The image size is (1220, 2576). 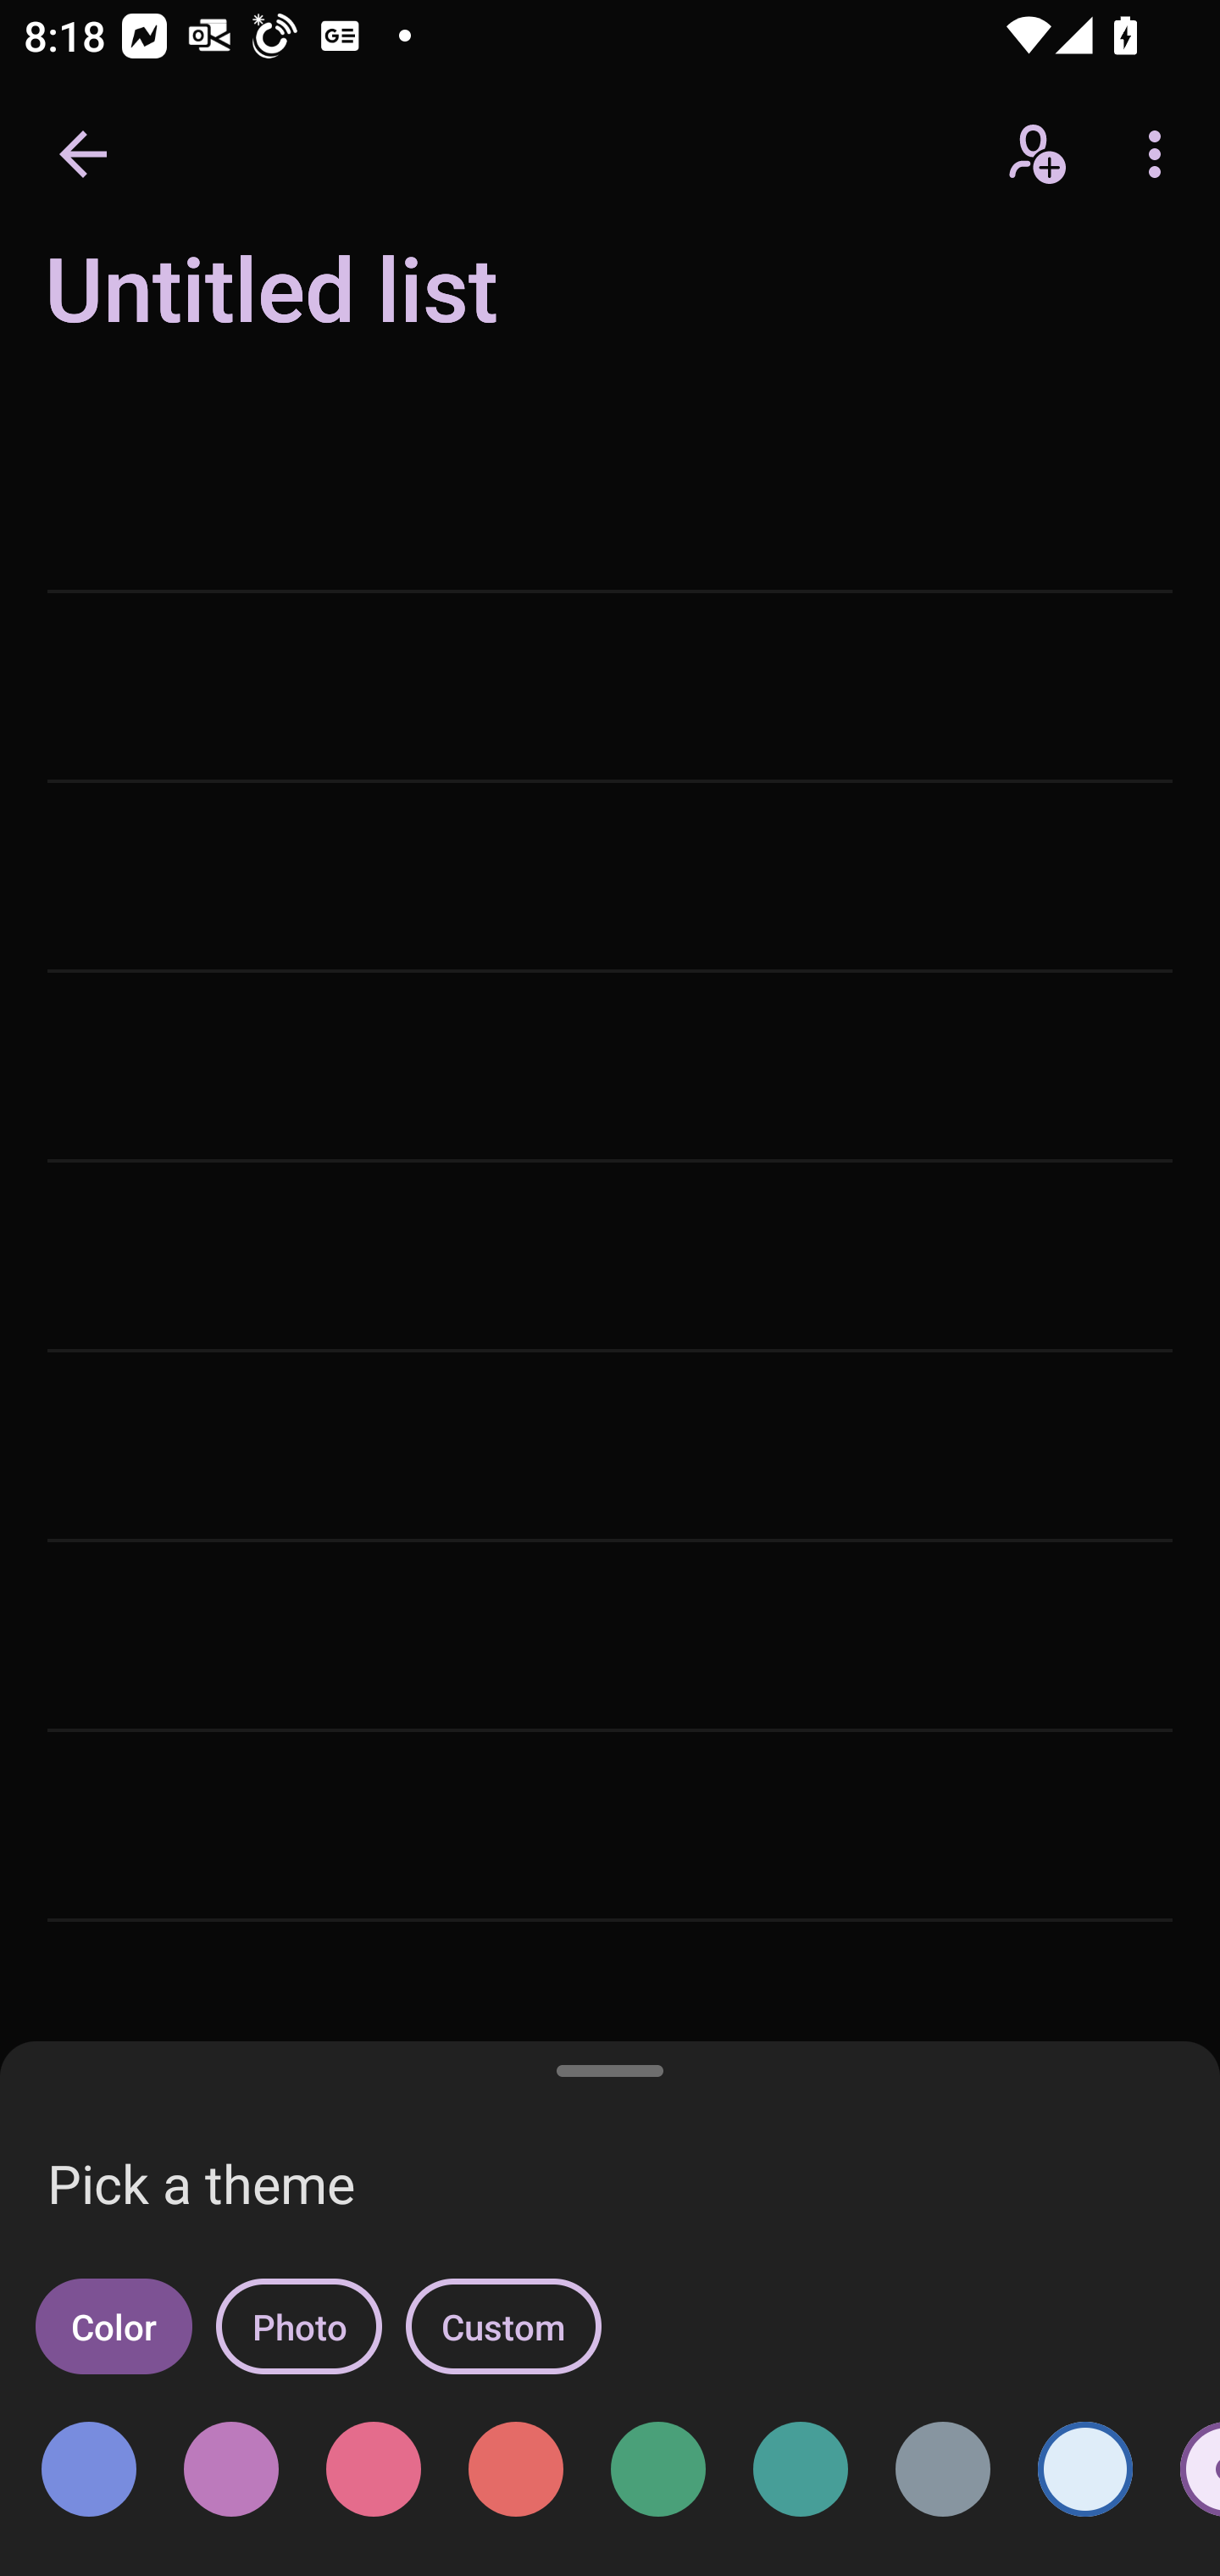 I want to click on Custom Custom category, so click(x=503, y=2327).